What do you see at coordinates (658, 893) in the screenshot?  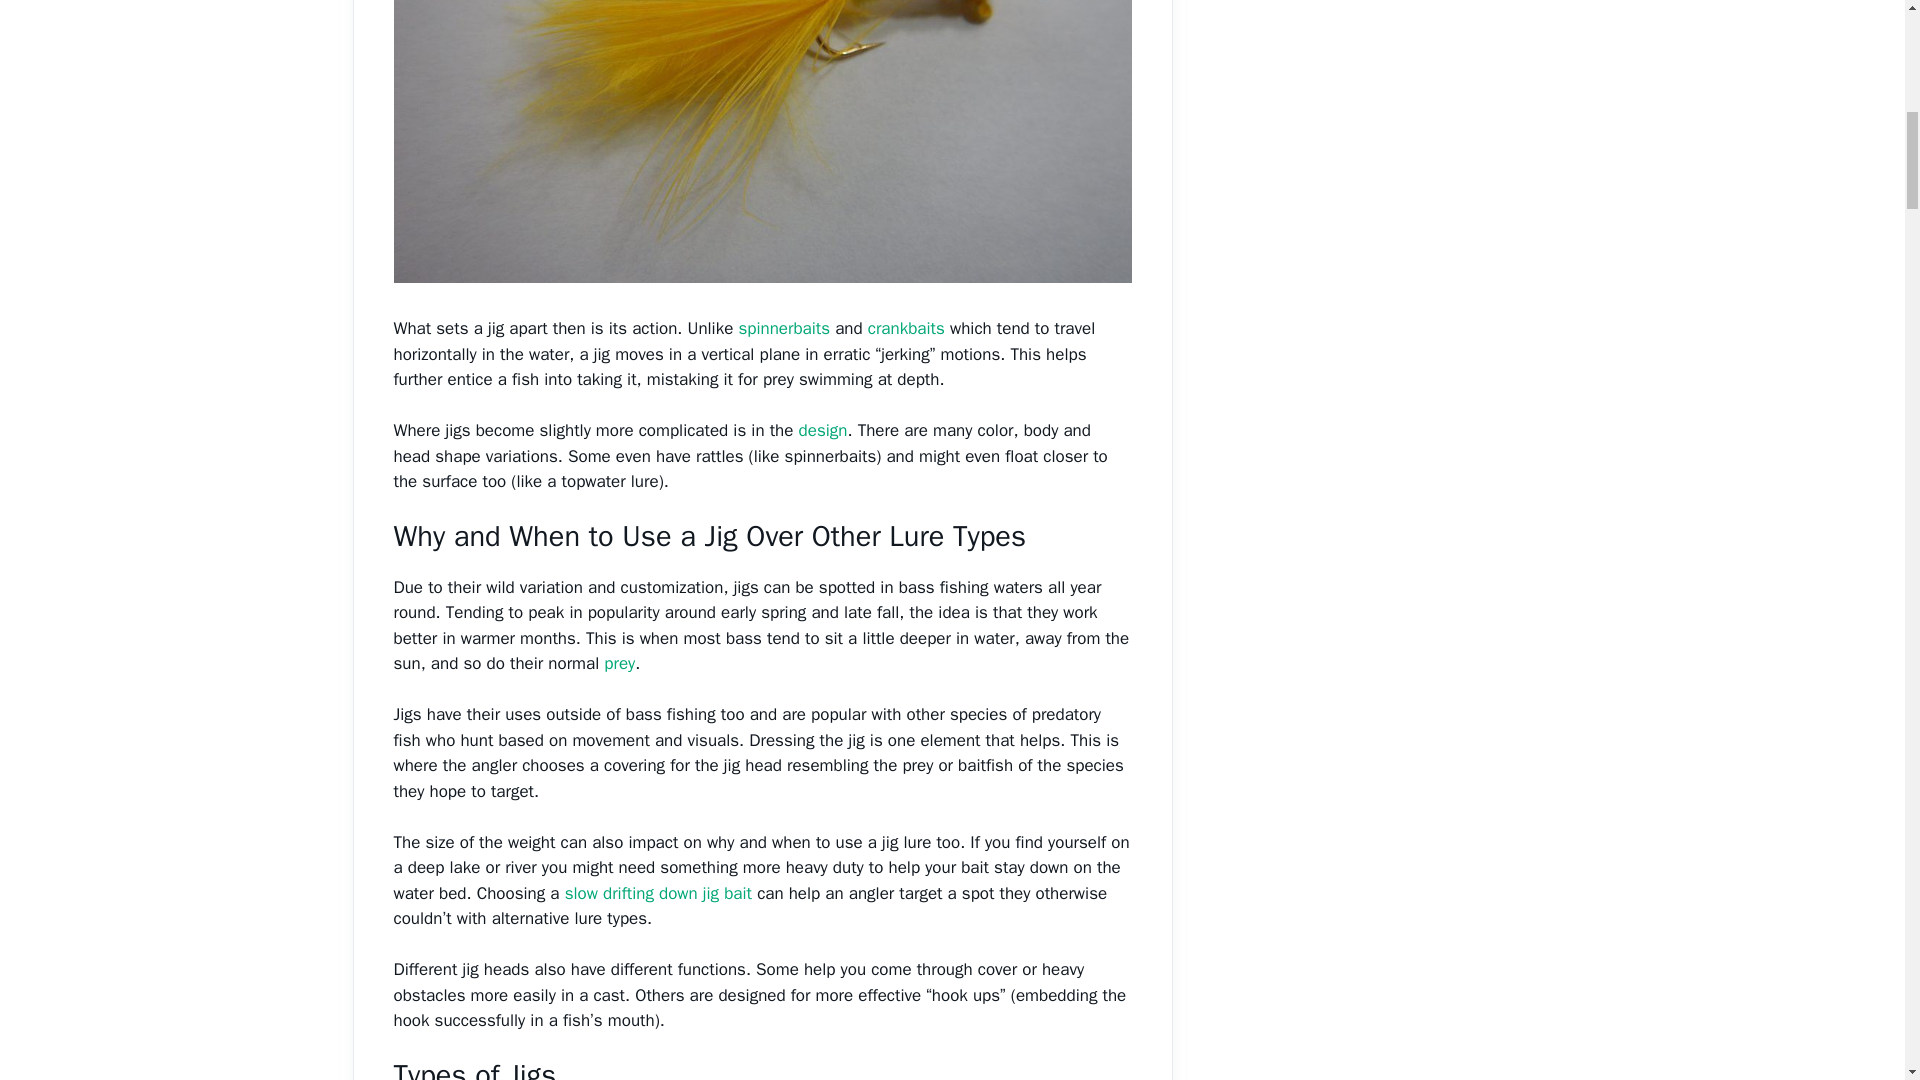 I see `slow drifting down jig bait` at bounding box center [658, 893].